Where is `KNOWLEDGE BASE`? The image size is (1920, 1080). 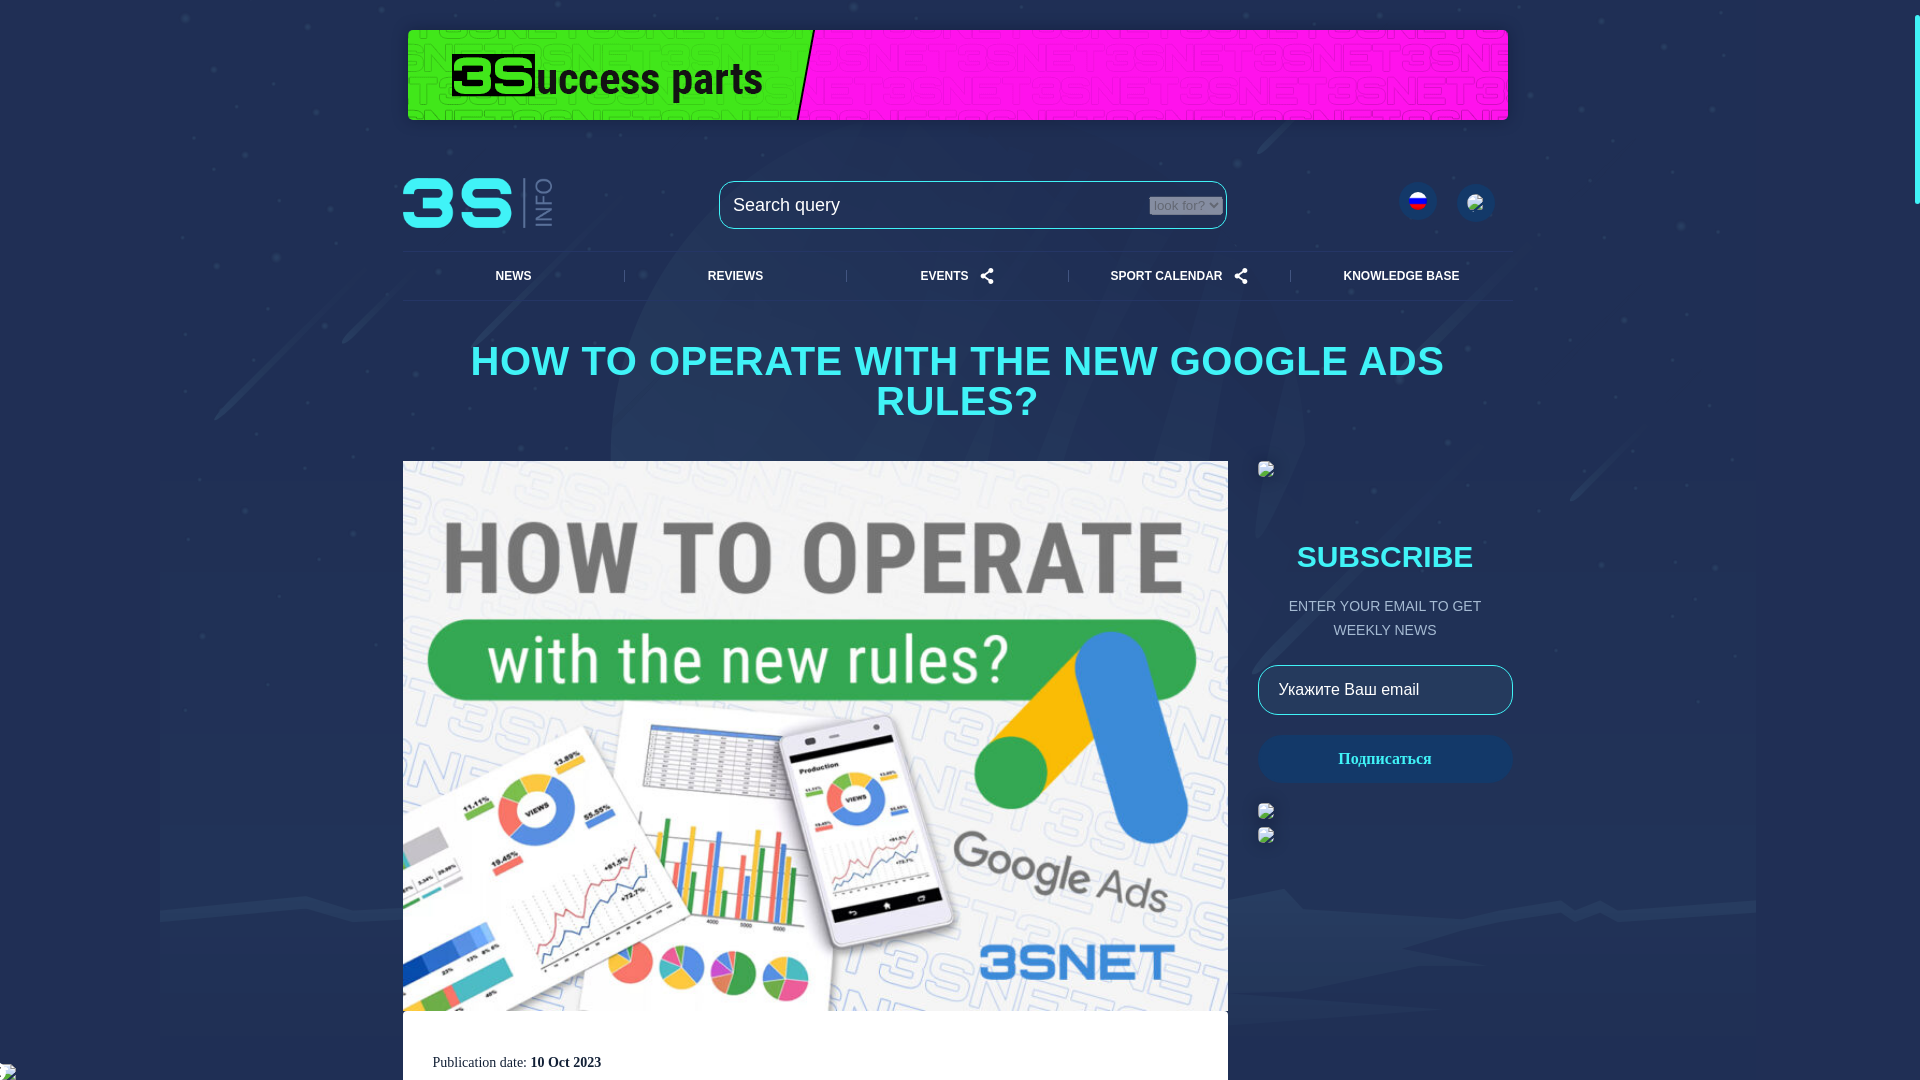
KNOWLEDGE BASE is located at coordinates (1401, 276).